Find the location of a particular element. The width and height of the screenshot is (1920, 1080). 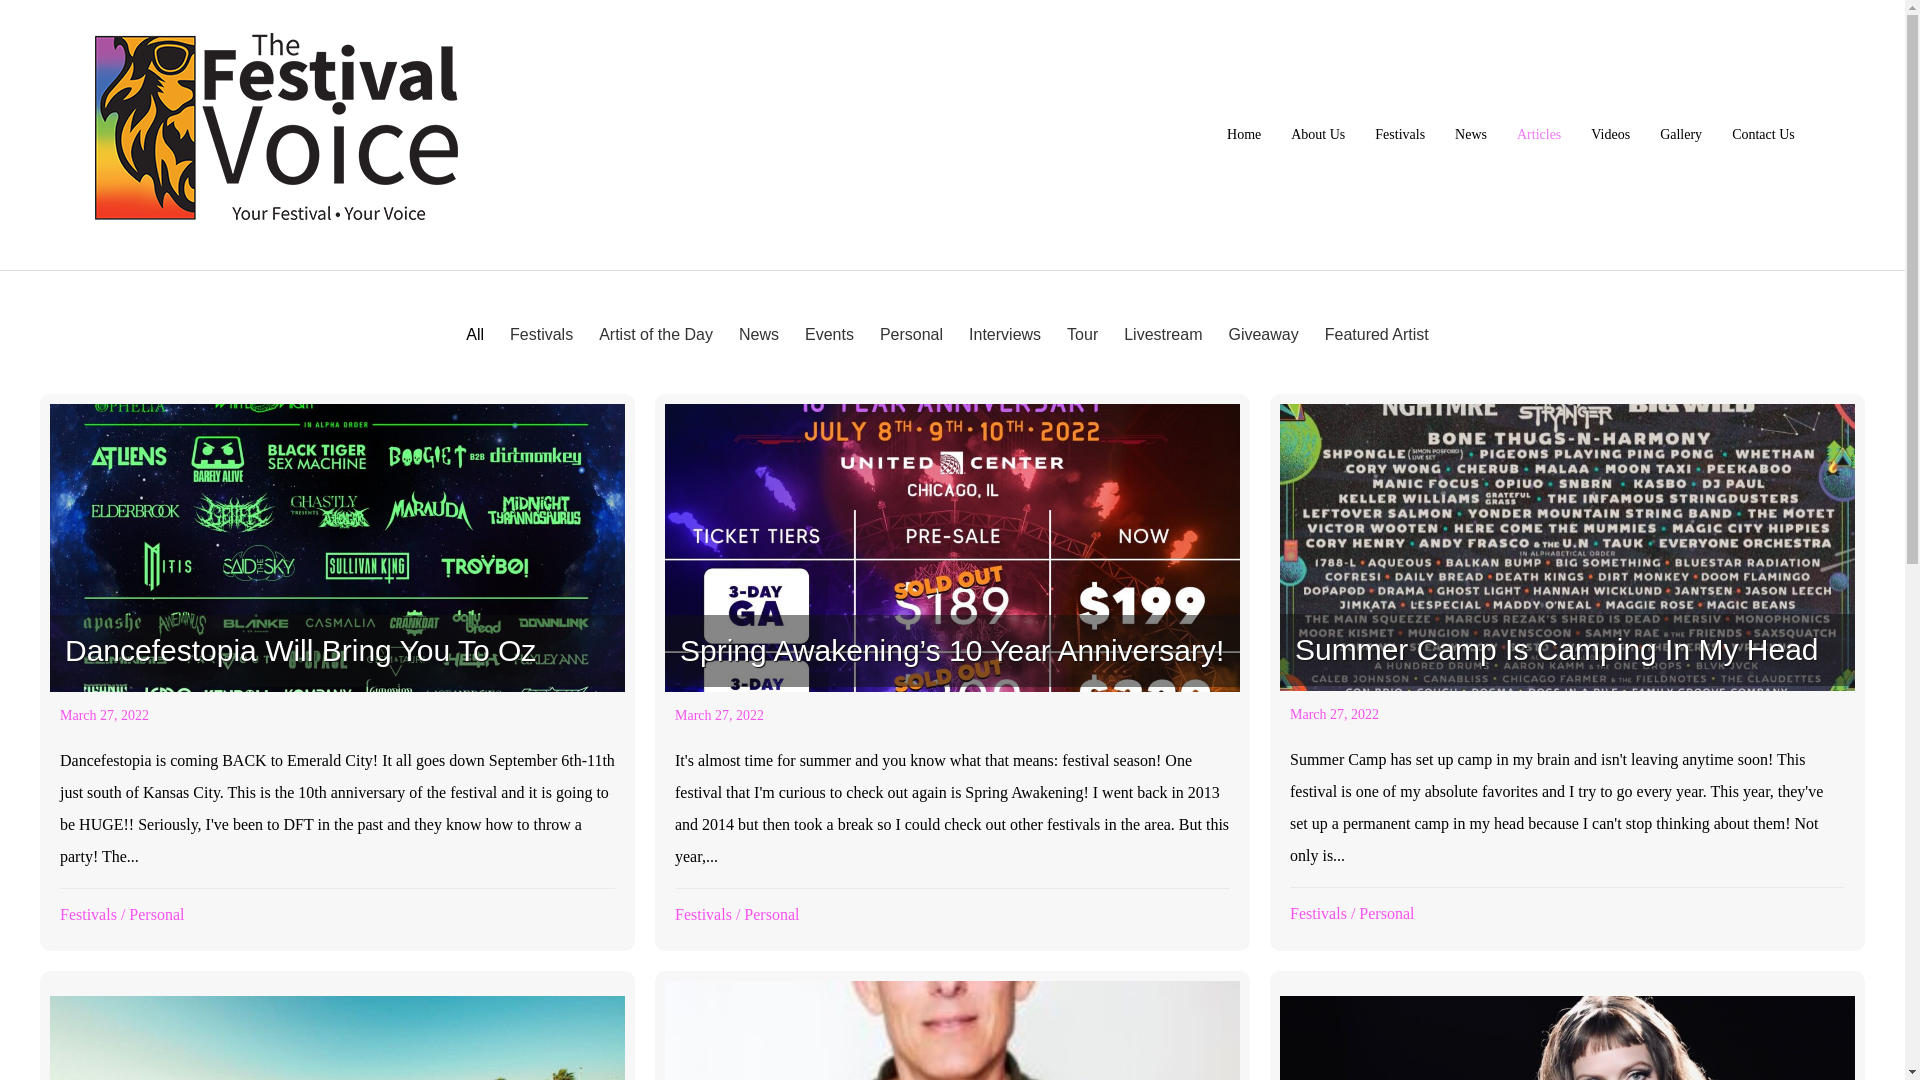

Videos is located at coordinates (1610, 134).